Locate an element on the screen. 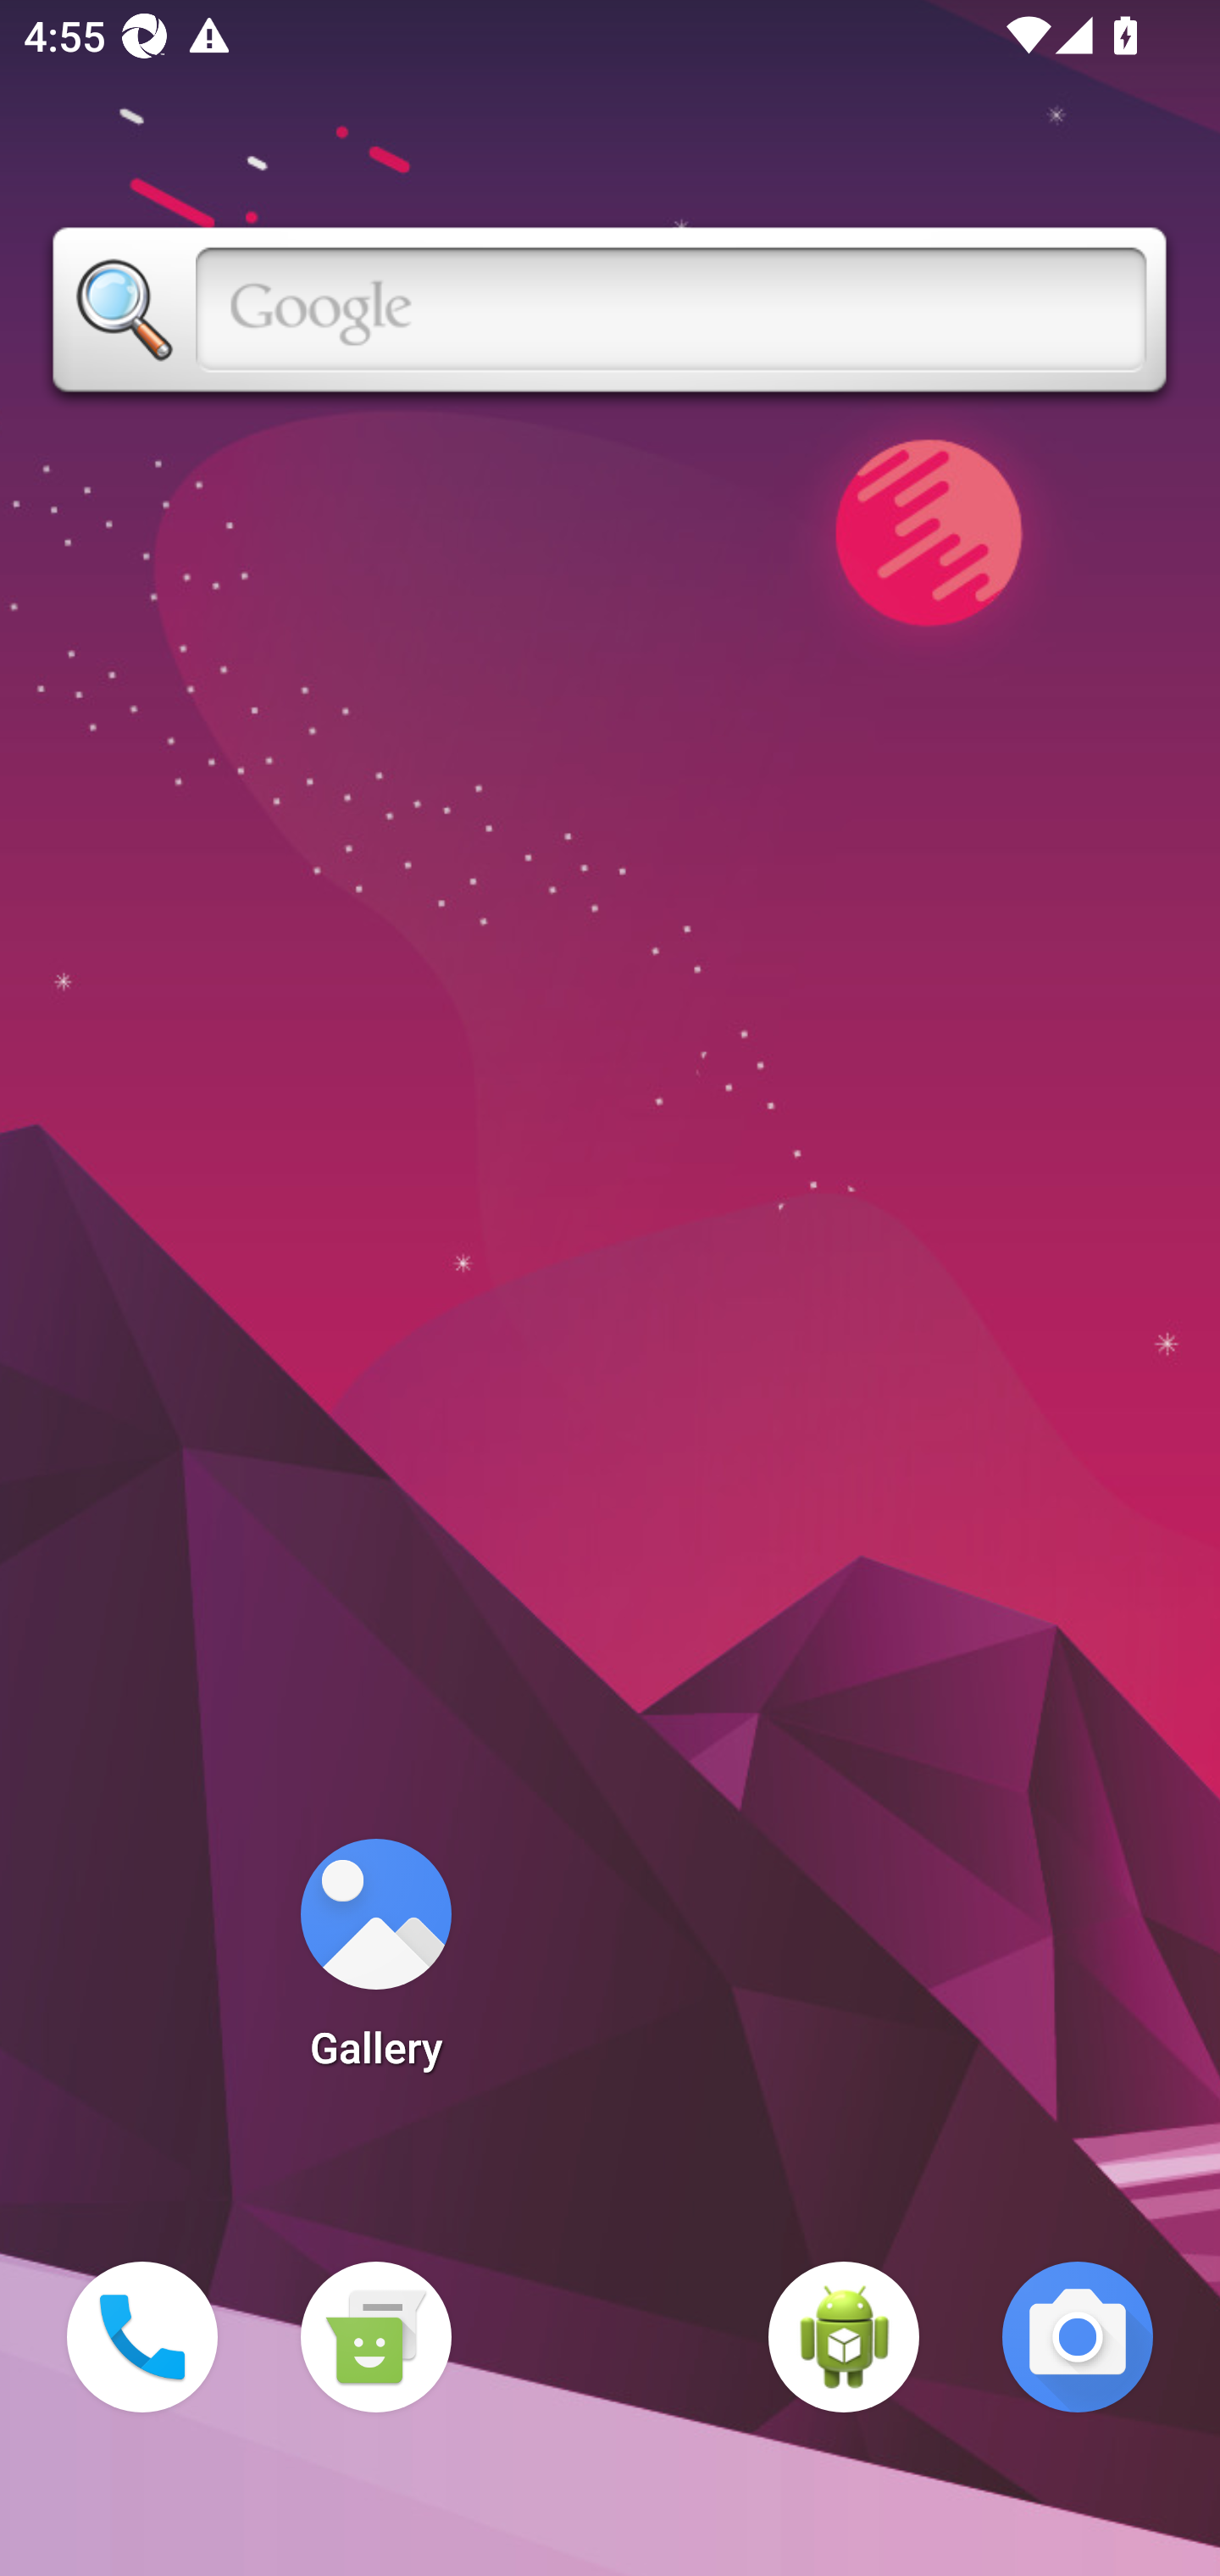 The width and height of the screenshot is (1220, 2576). Gallery is located at coordinates (375, 1964).